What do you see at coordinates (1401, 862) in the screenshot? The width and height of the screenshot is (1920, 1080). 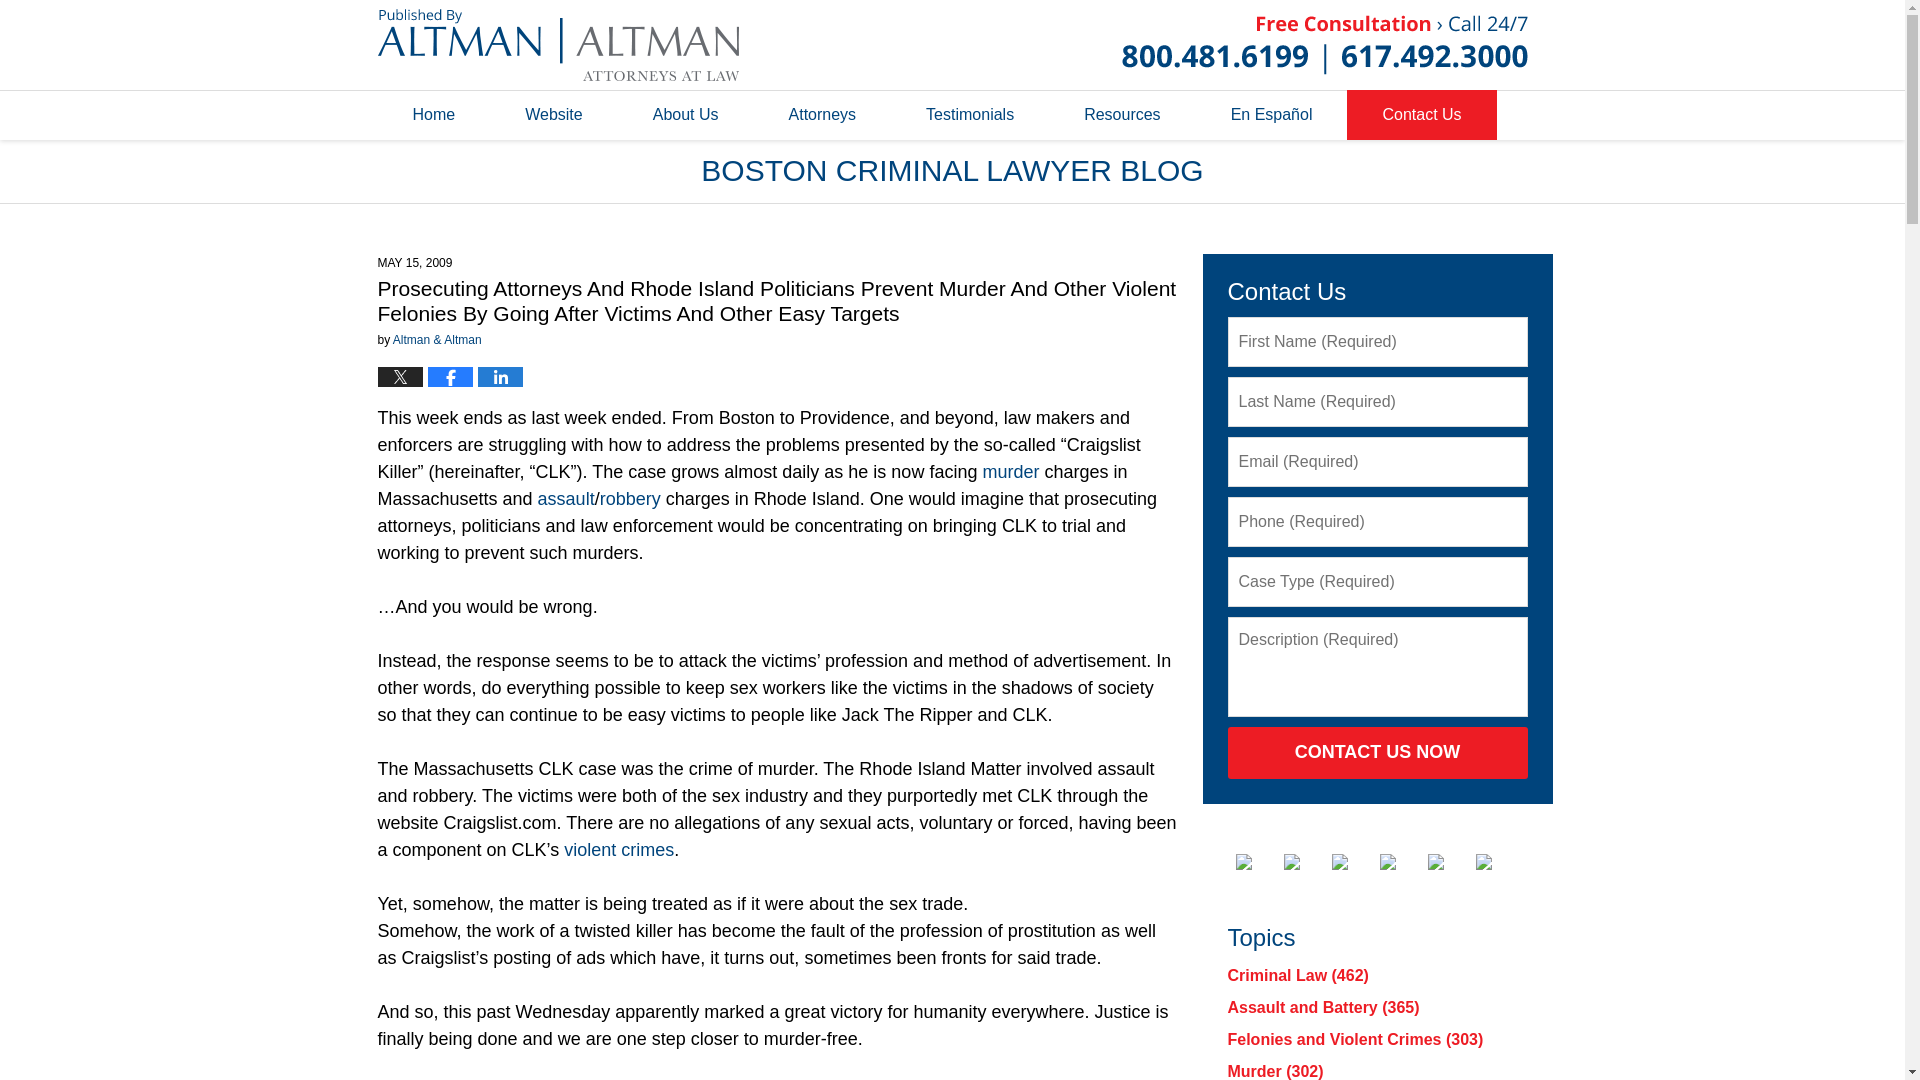 I see `Justia` at bounding box center [1401, 862].